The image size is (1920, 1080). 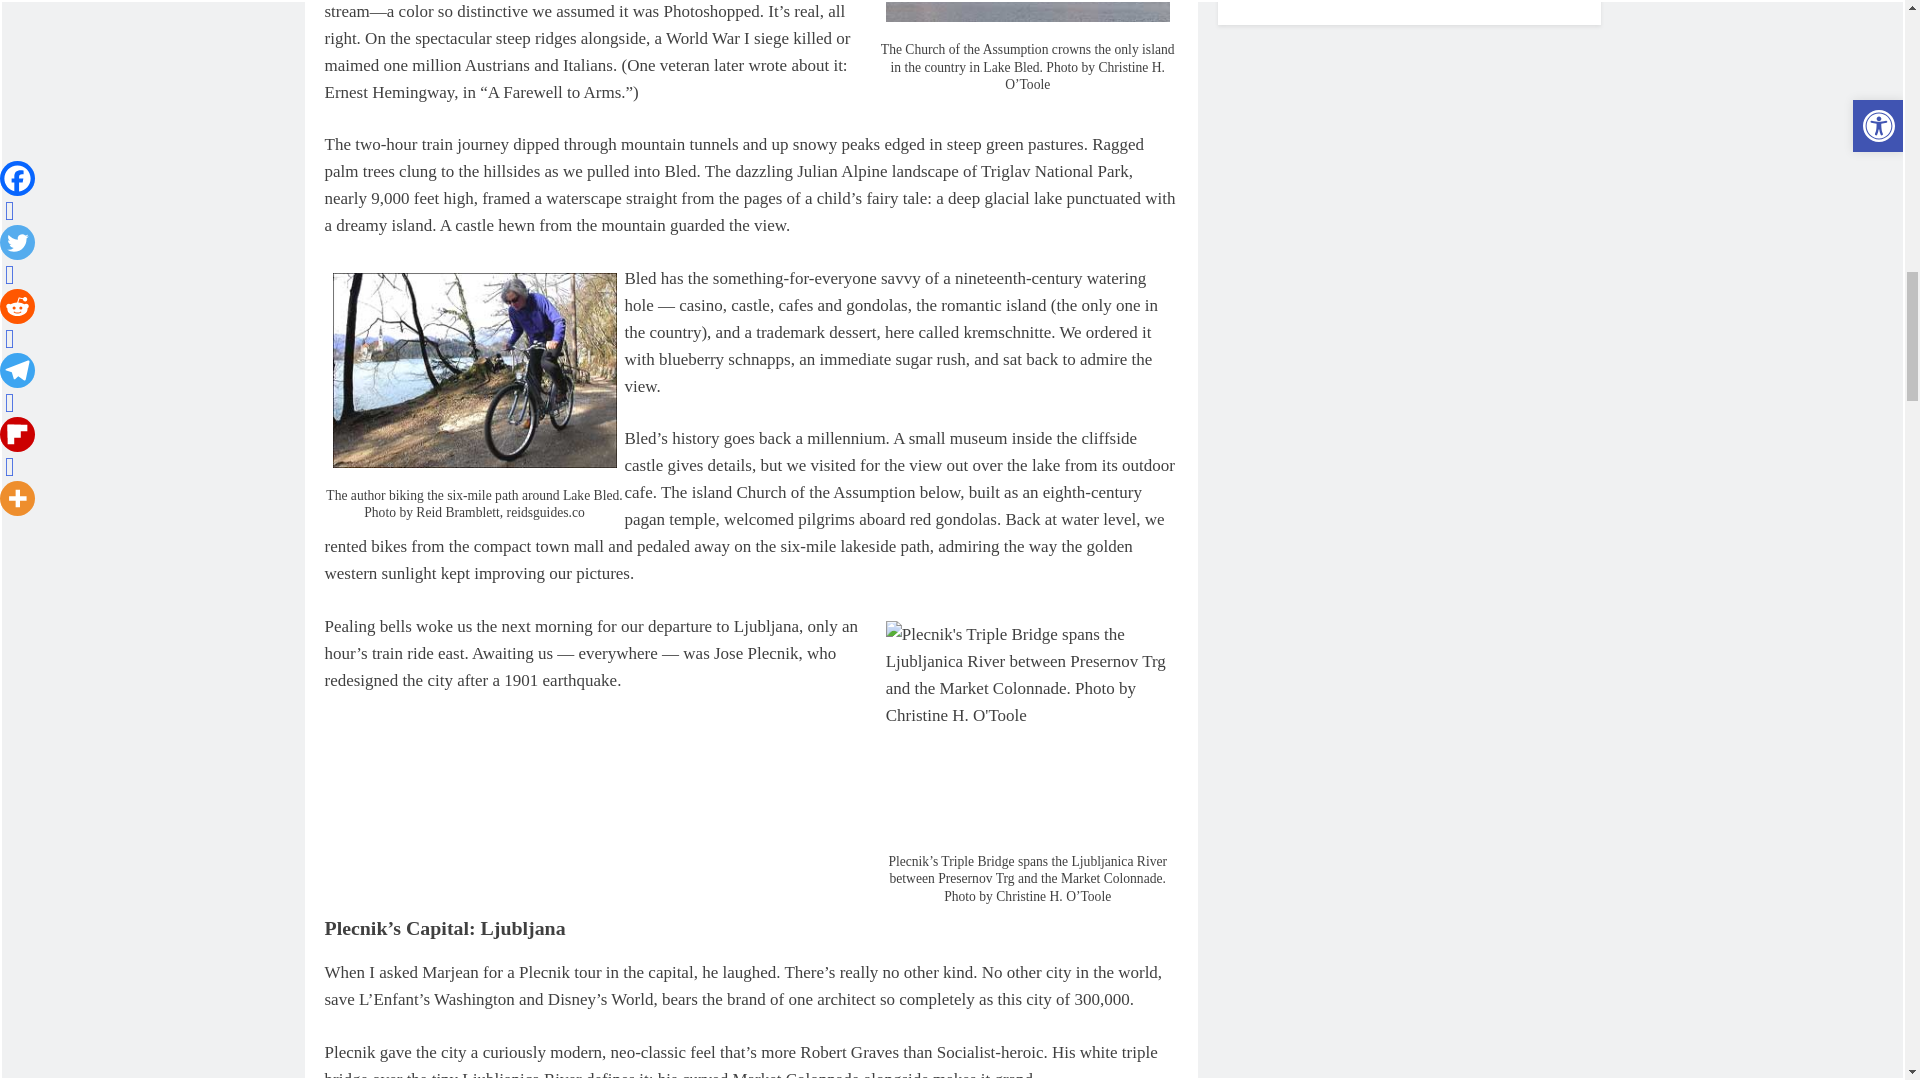 What do you see at coordinates (1028, 15) in the screenshot?
I see `Slovenia at Fifteen: Hip, But Unspoiled 2` at bounding box center [1028, 15].